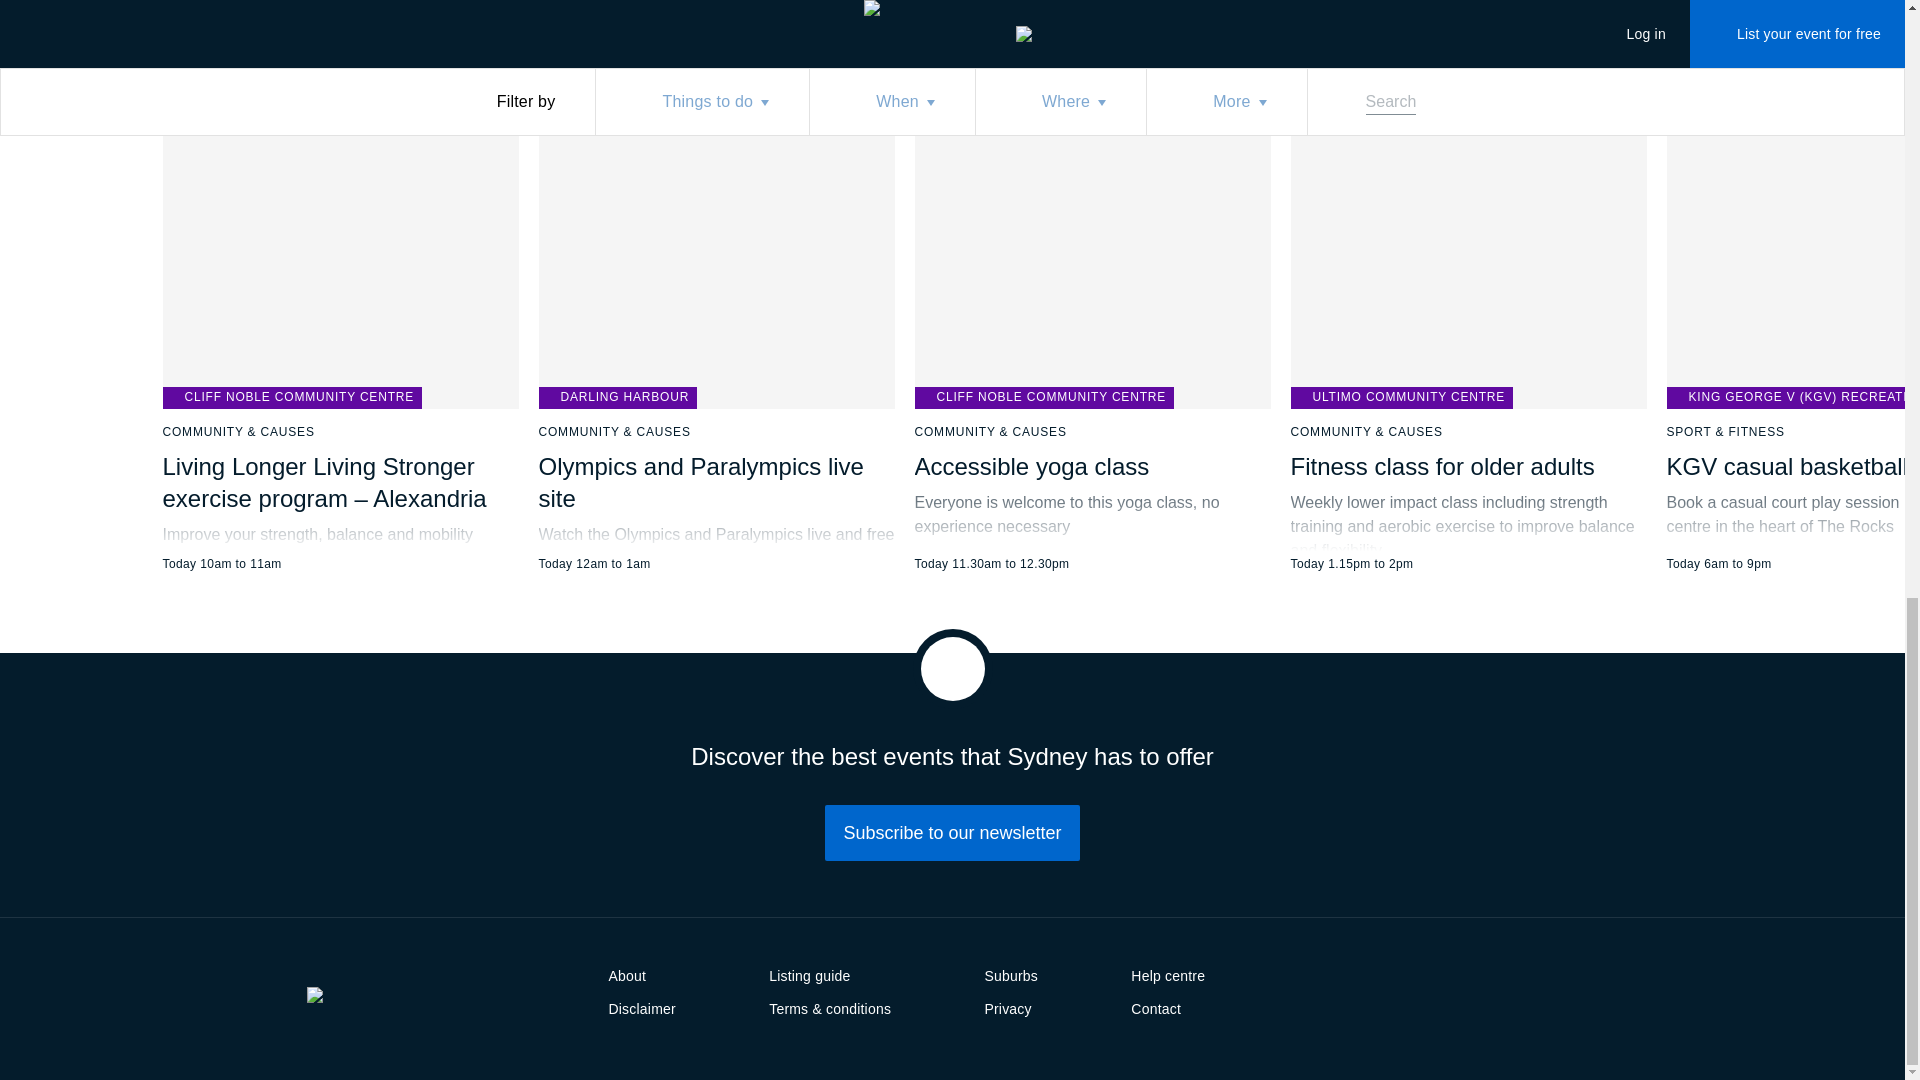 The image size is (1920, 1080). Describe the element at coordinates (616, 398) in the screenshot. I see `DARLING HARBOUR` at that location.